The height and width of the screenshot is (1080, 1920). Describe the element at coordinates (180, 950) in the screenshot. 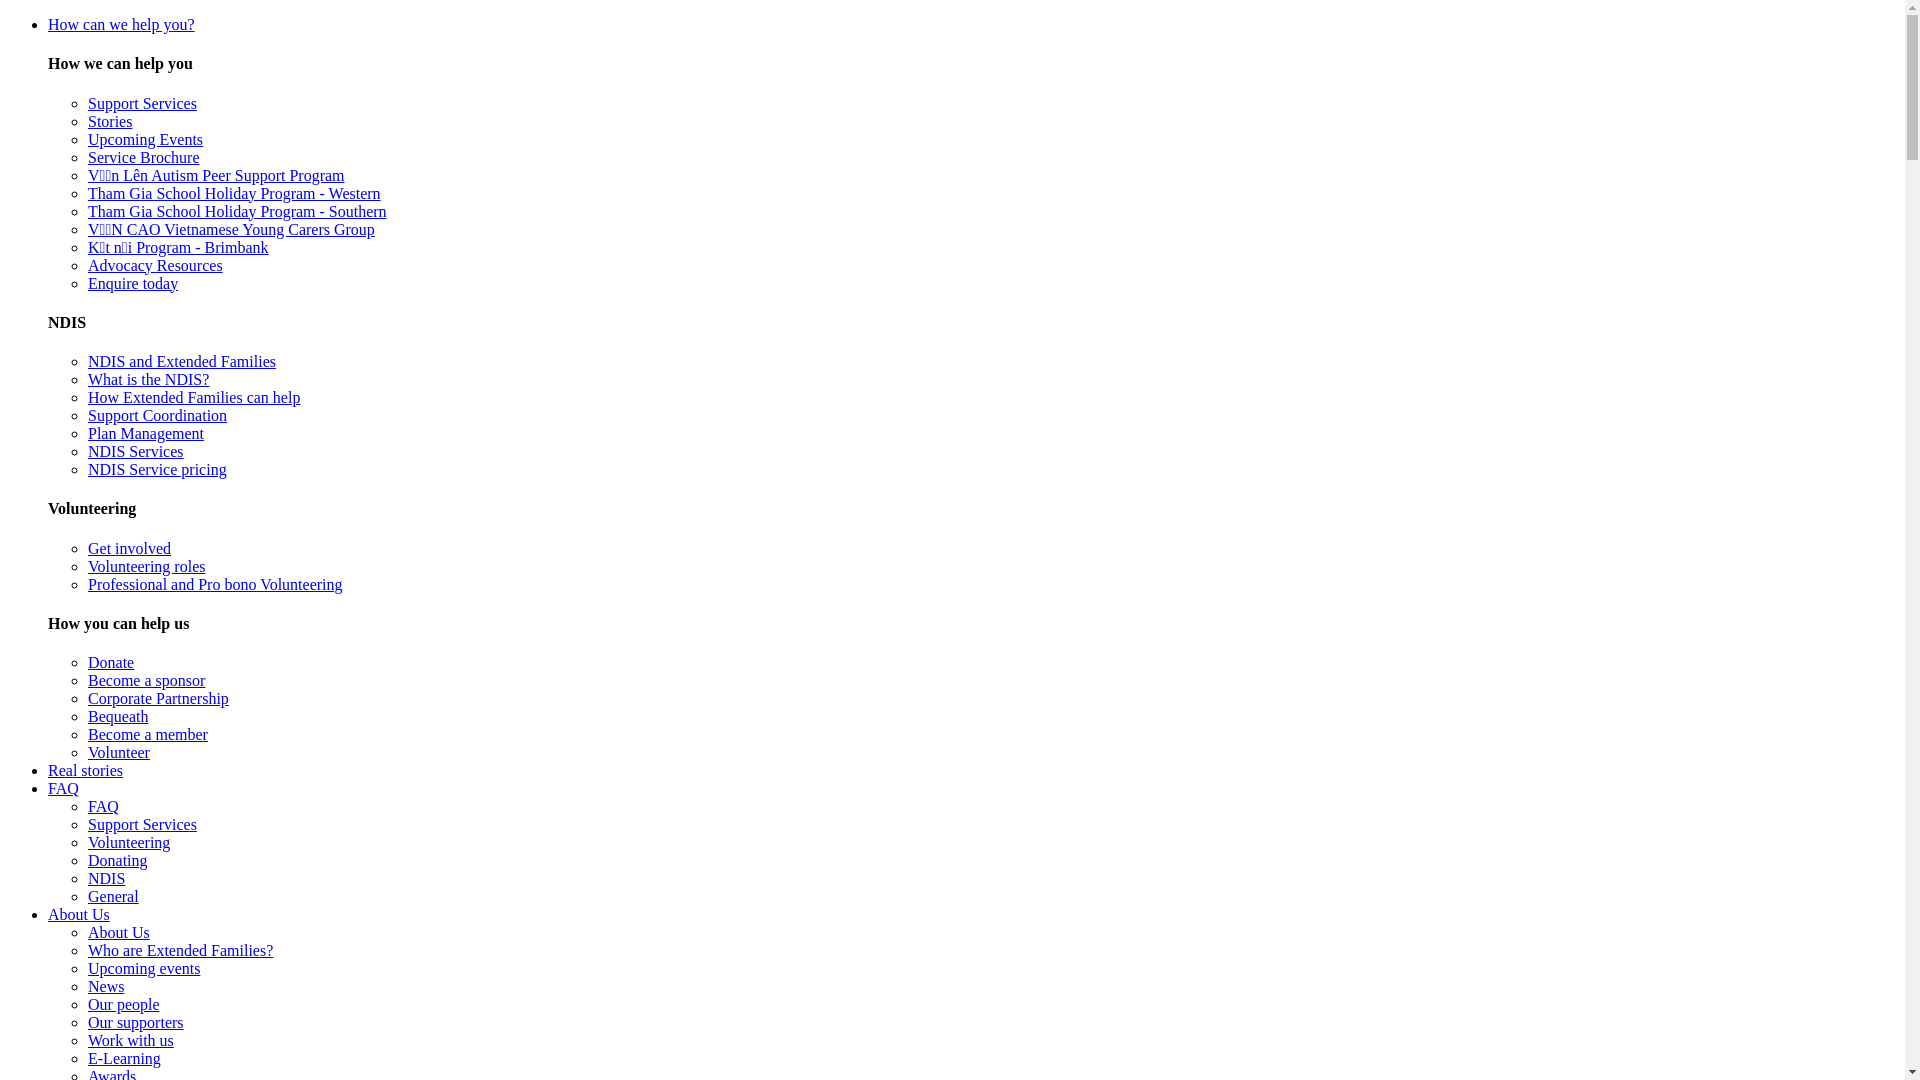

I see `Who are Extended Families?` at that location.